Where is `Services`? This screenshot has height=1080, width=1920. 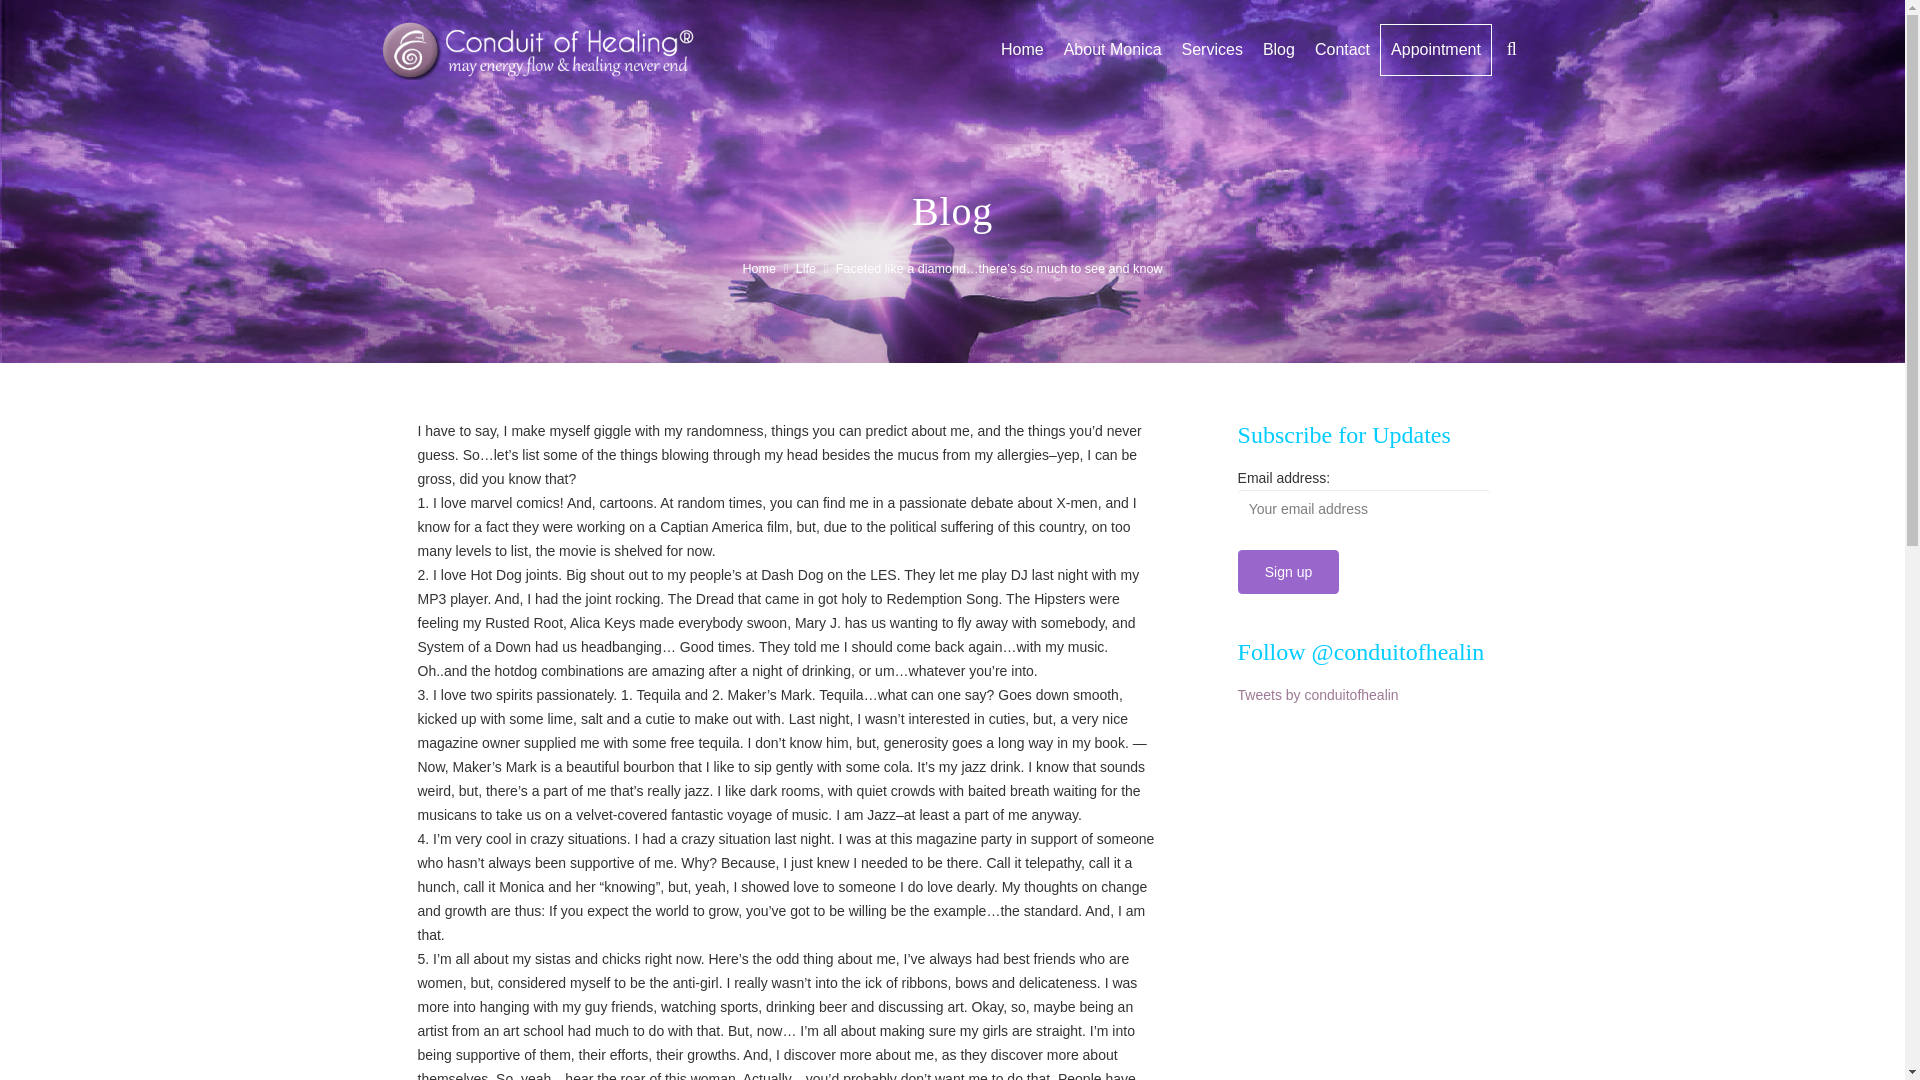 Services is located at coordinates (1212, 49).